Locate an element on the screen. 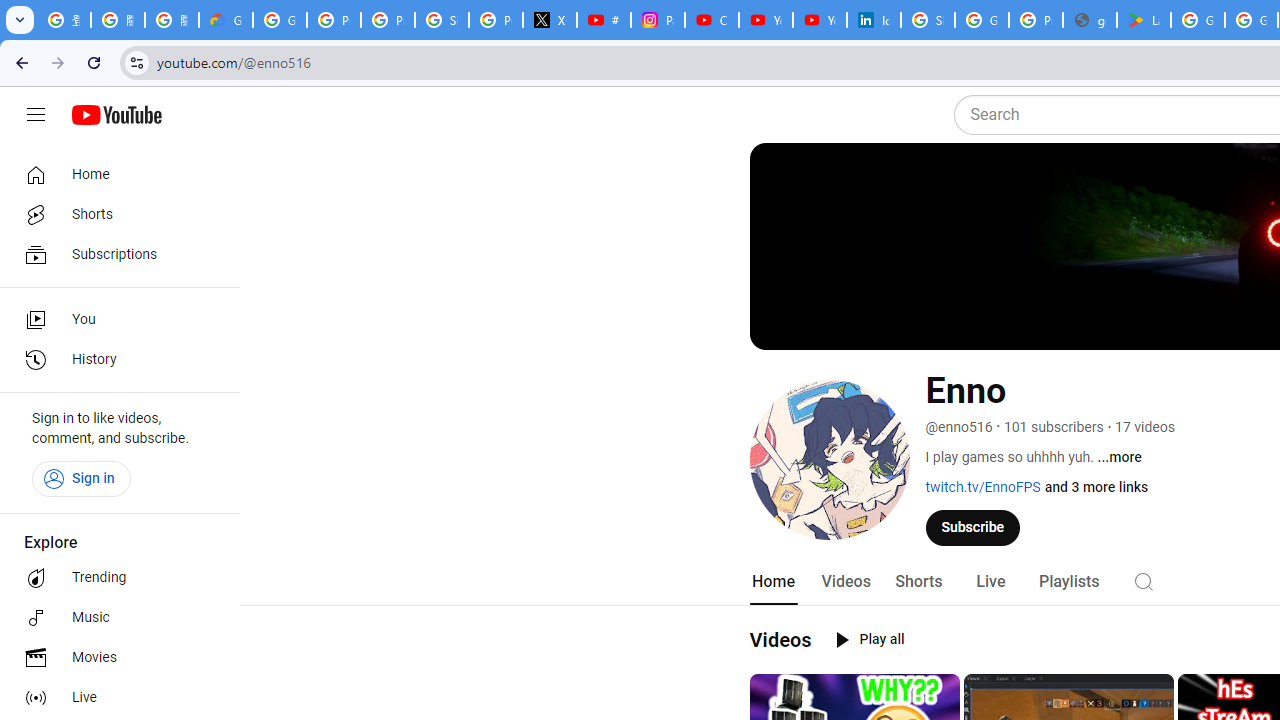 The image size is (1280, 720). Videos is located at coordinates (845, 582).